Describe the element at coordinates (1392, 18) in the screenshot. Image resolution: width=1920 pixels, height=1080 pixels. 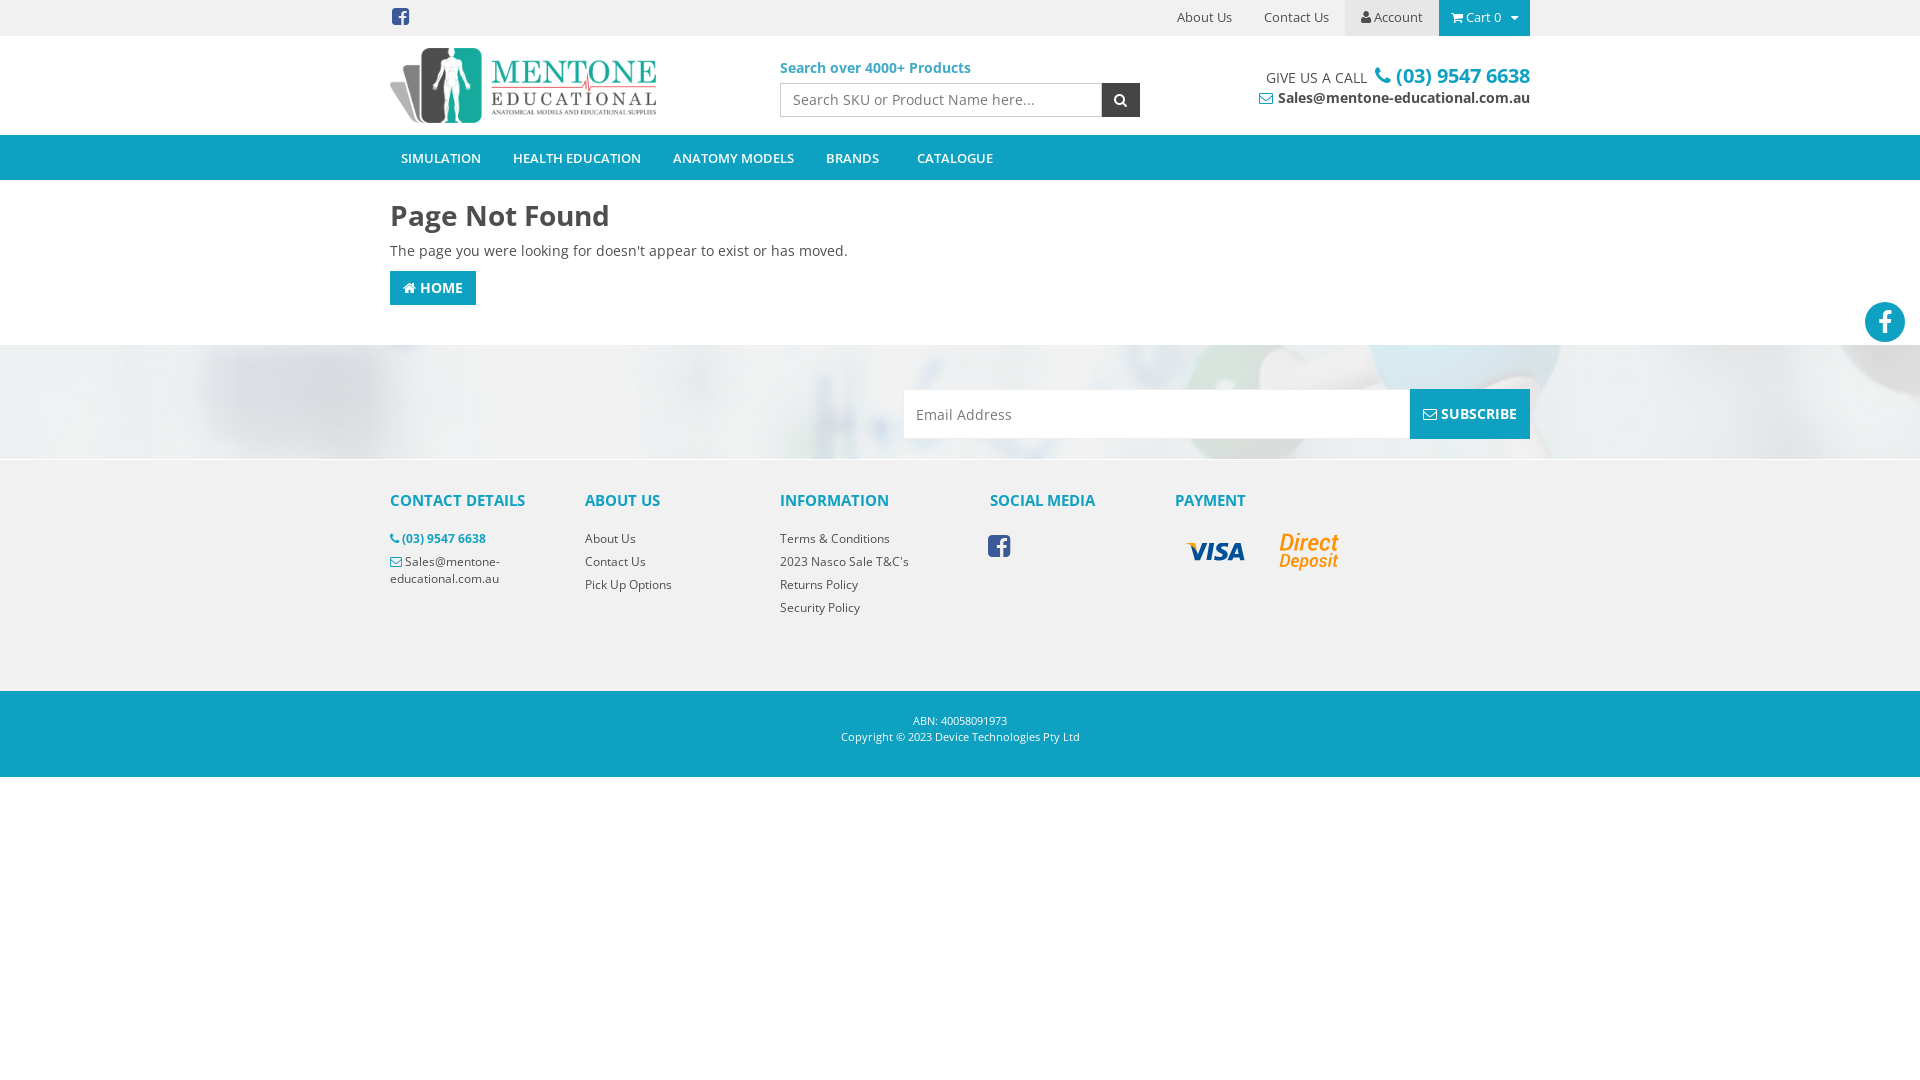
I see `Account` at that location.